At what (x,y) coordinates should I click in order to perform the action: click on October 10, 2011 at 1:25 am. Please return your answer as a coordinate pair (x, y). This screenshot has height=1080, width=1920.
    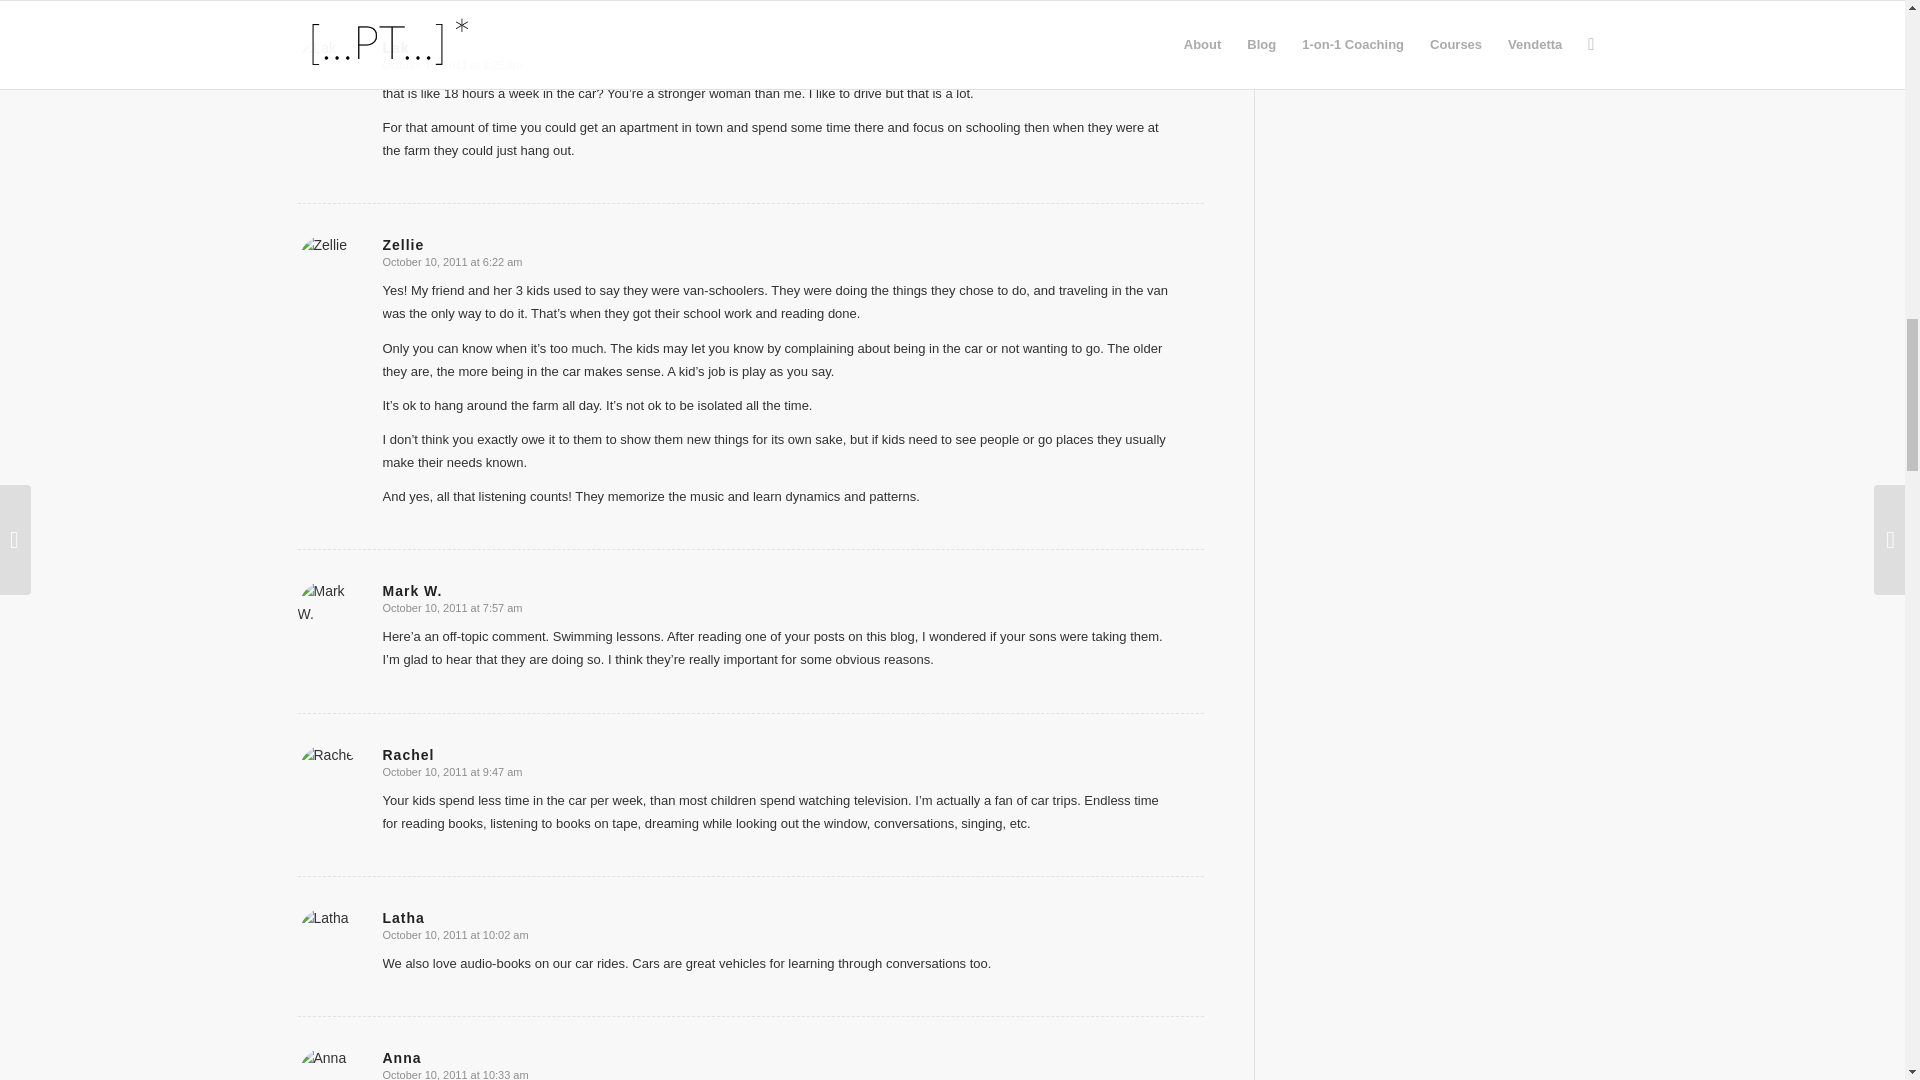
    Looking at the image, I should click on (452, 65).